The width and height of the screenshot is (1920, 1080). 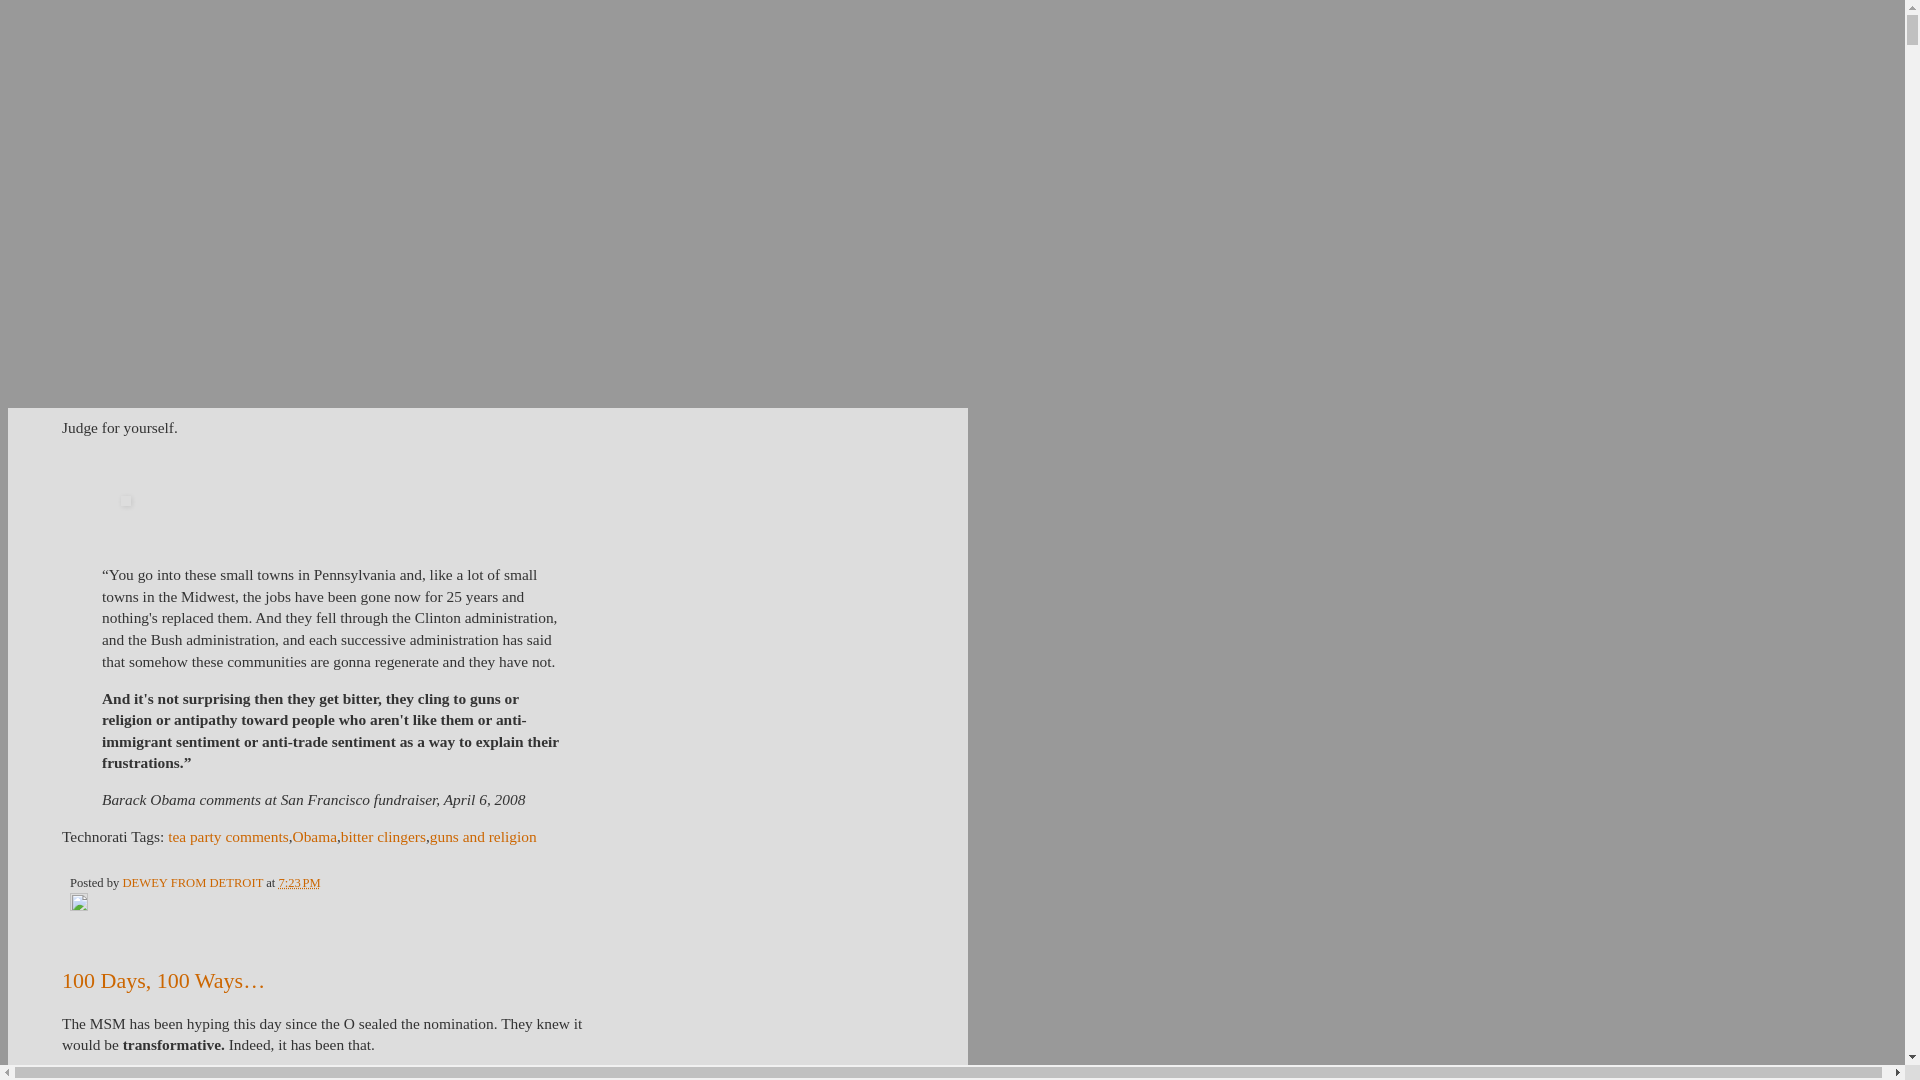 What do you see at coordinates (384, 836) in the screenshot?
I see `bitter clingers` at bounding box center [384, 836].